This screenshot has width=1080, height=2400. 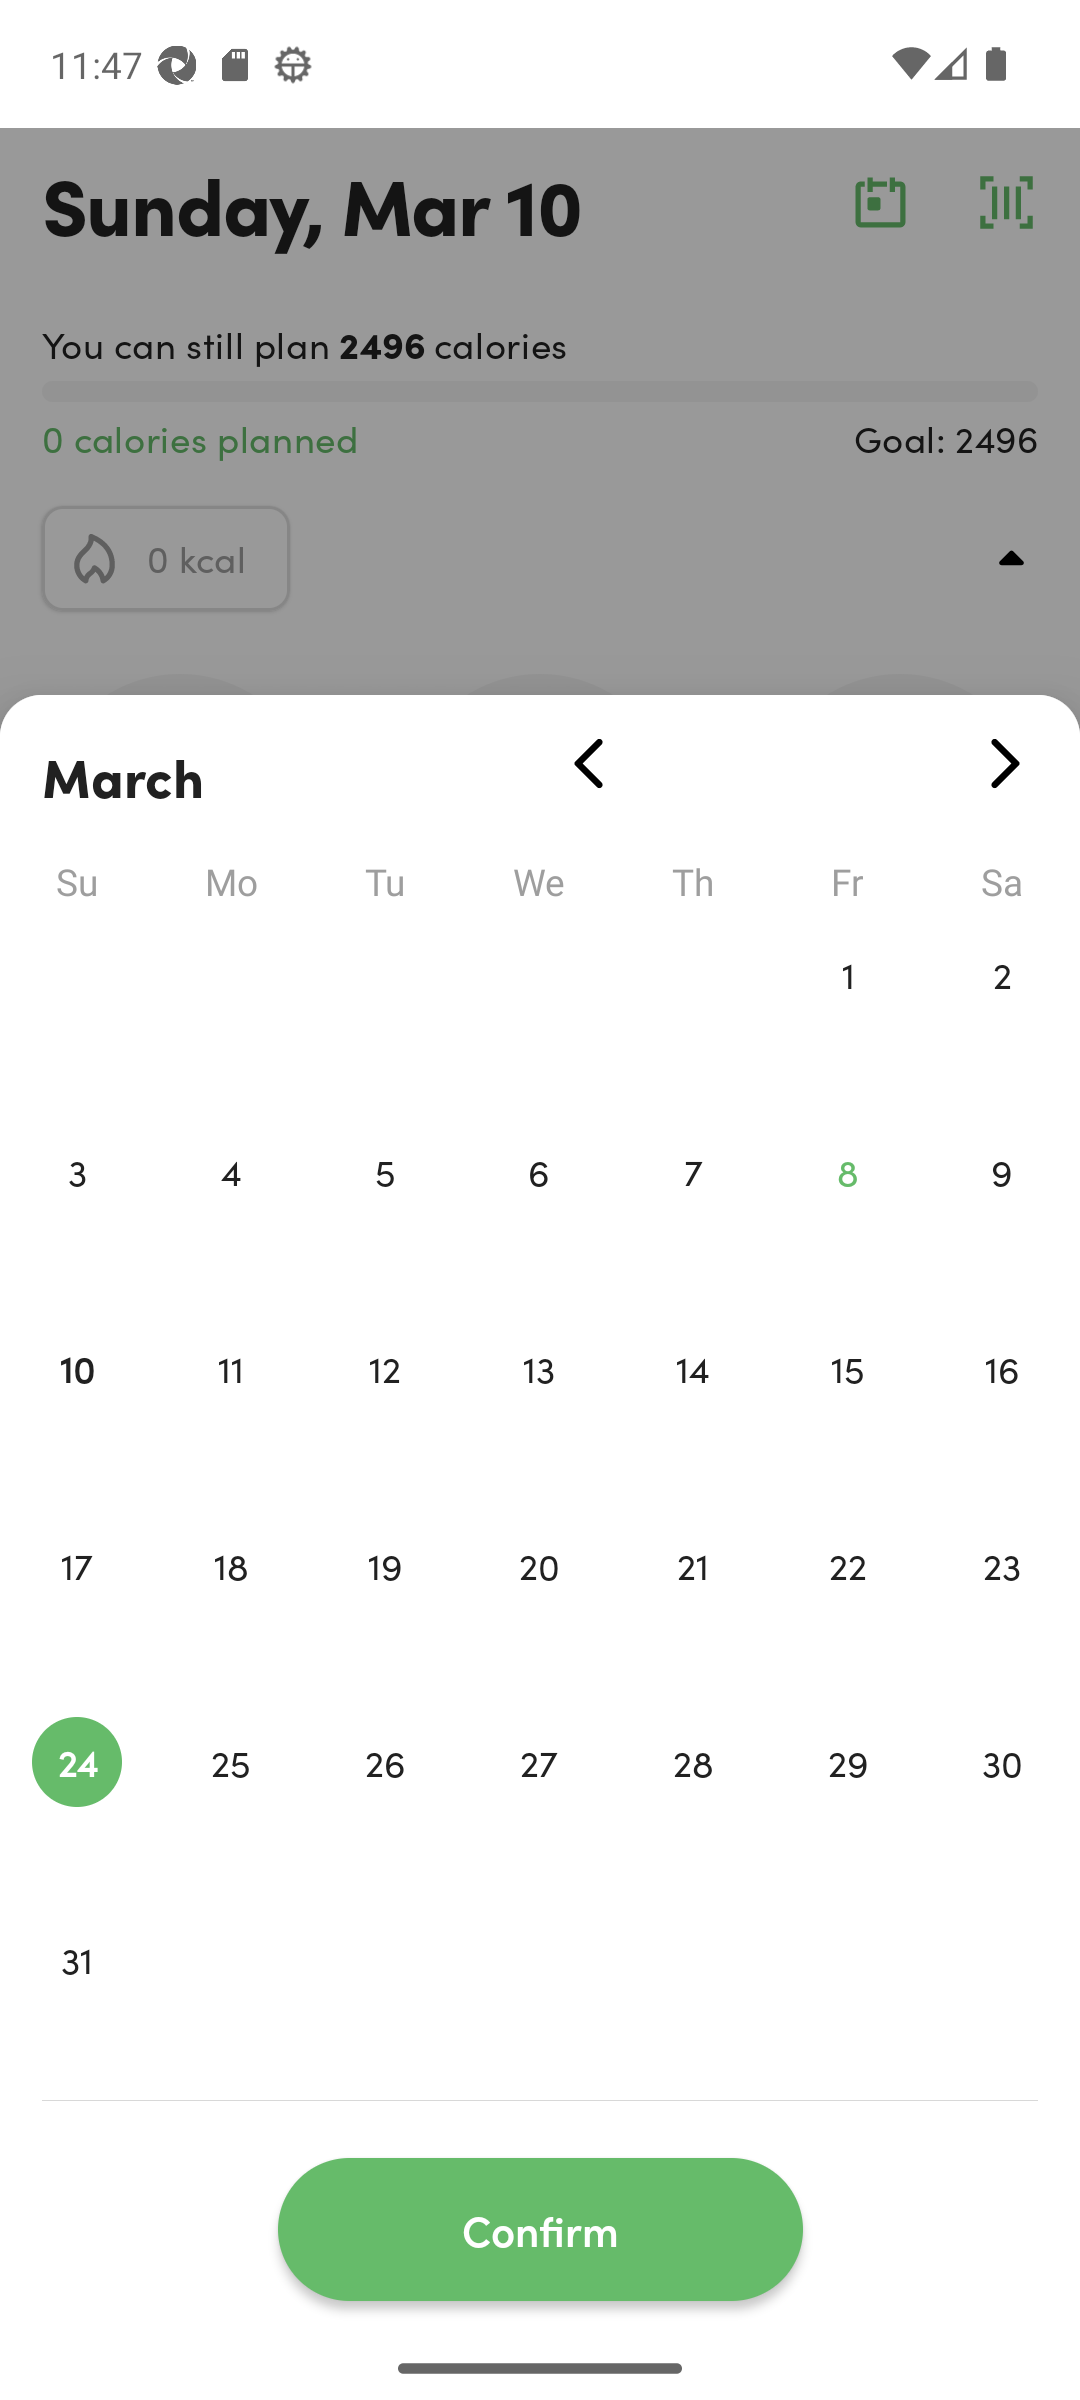 What do you see at coordinates (538, 1214) in the screenshot?
I see `6` at bounding box center [538, 1214].